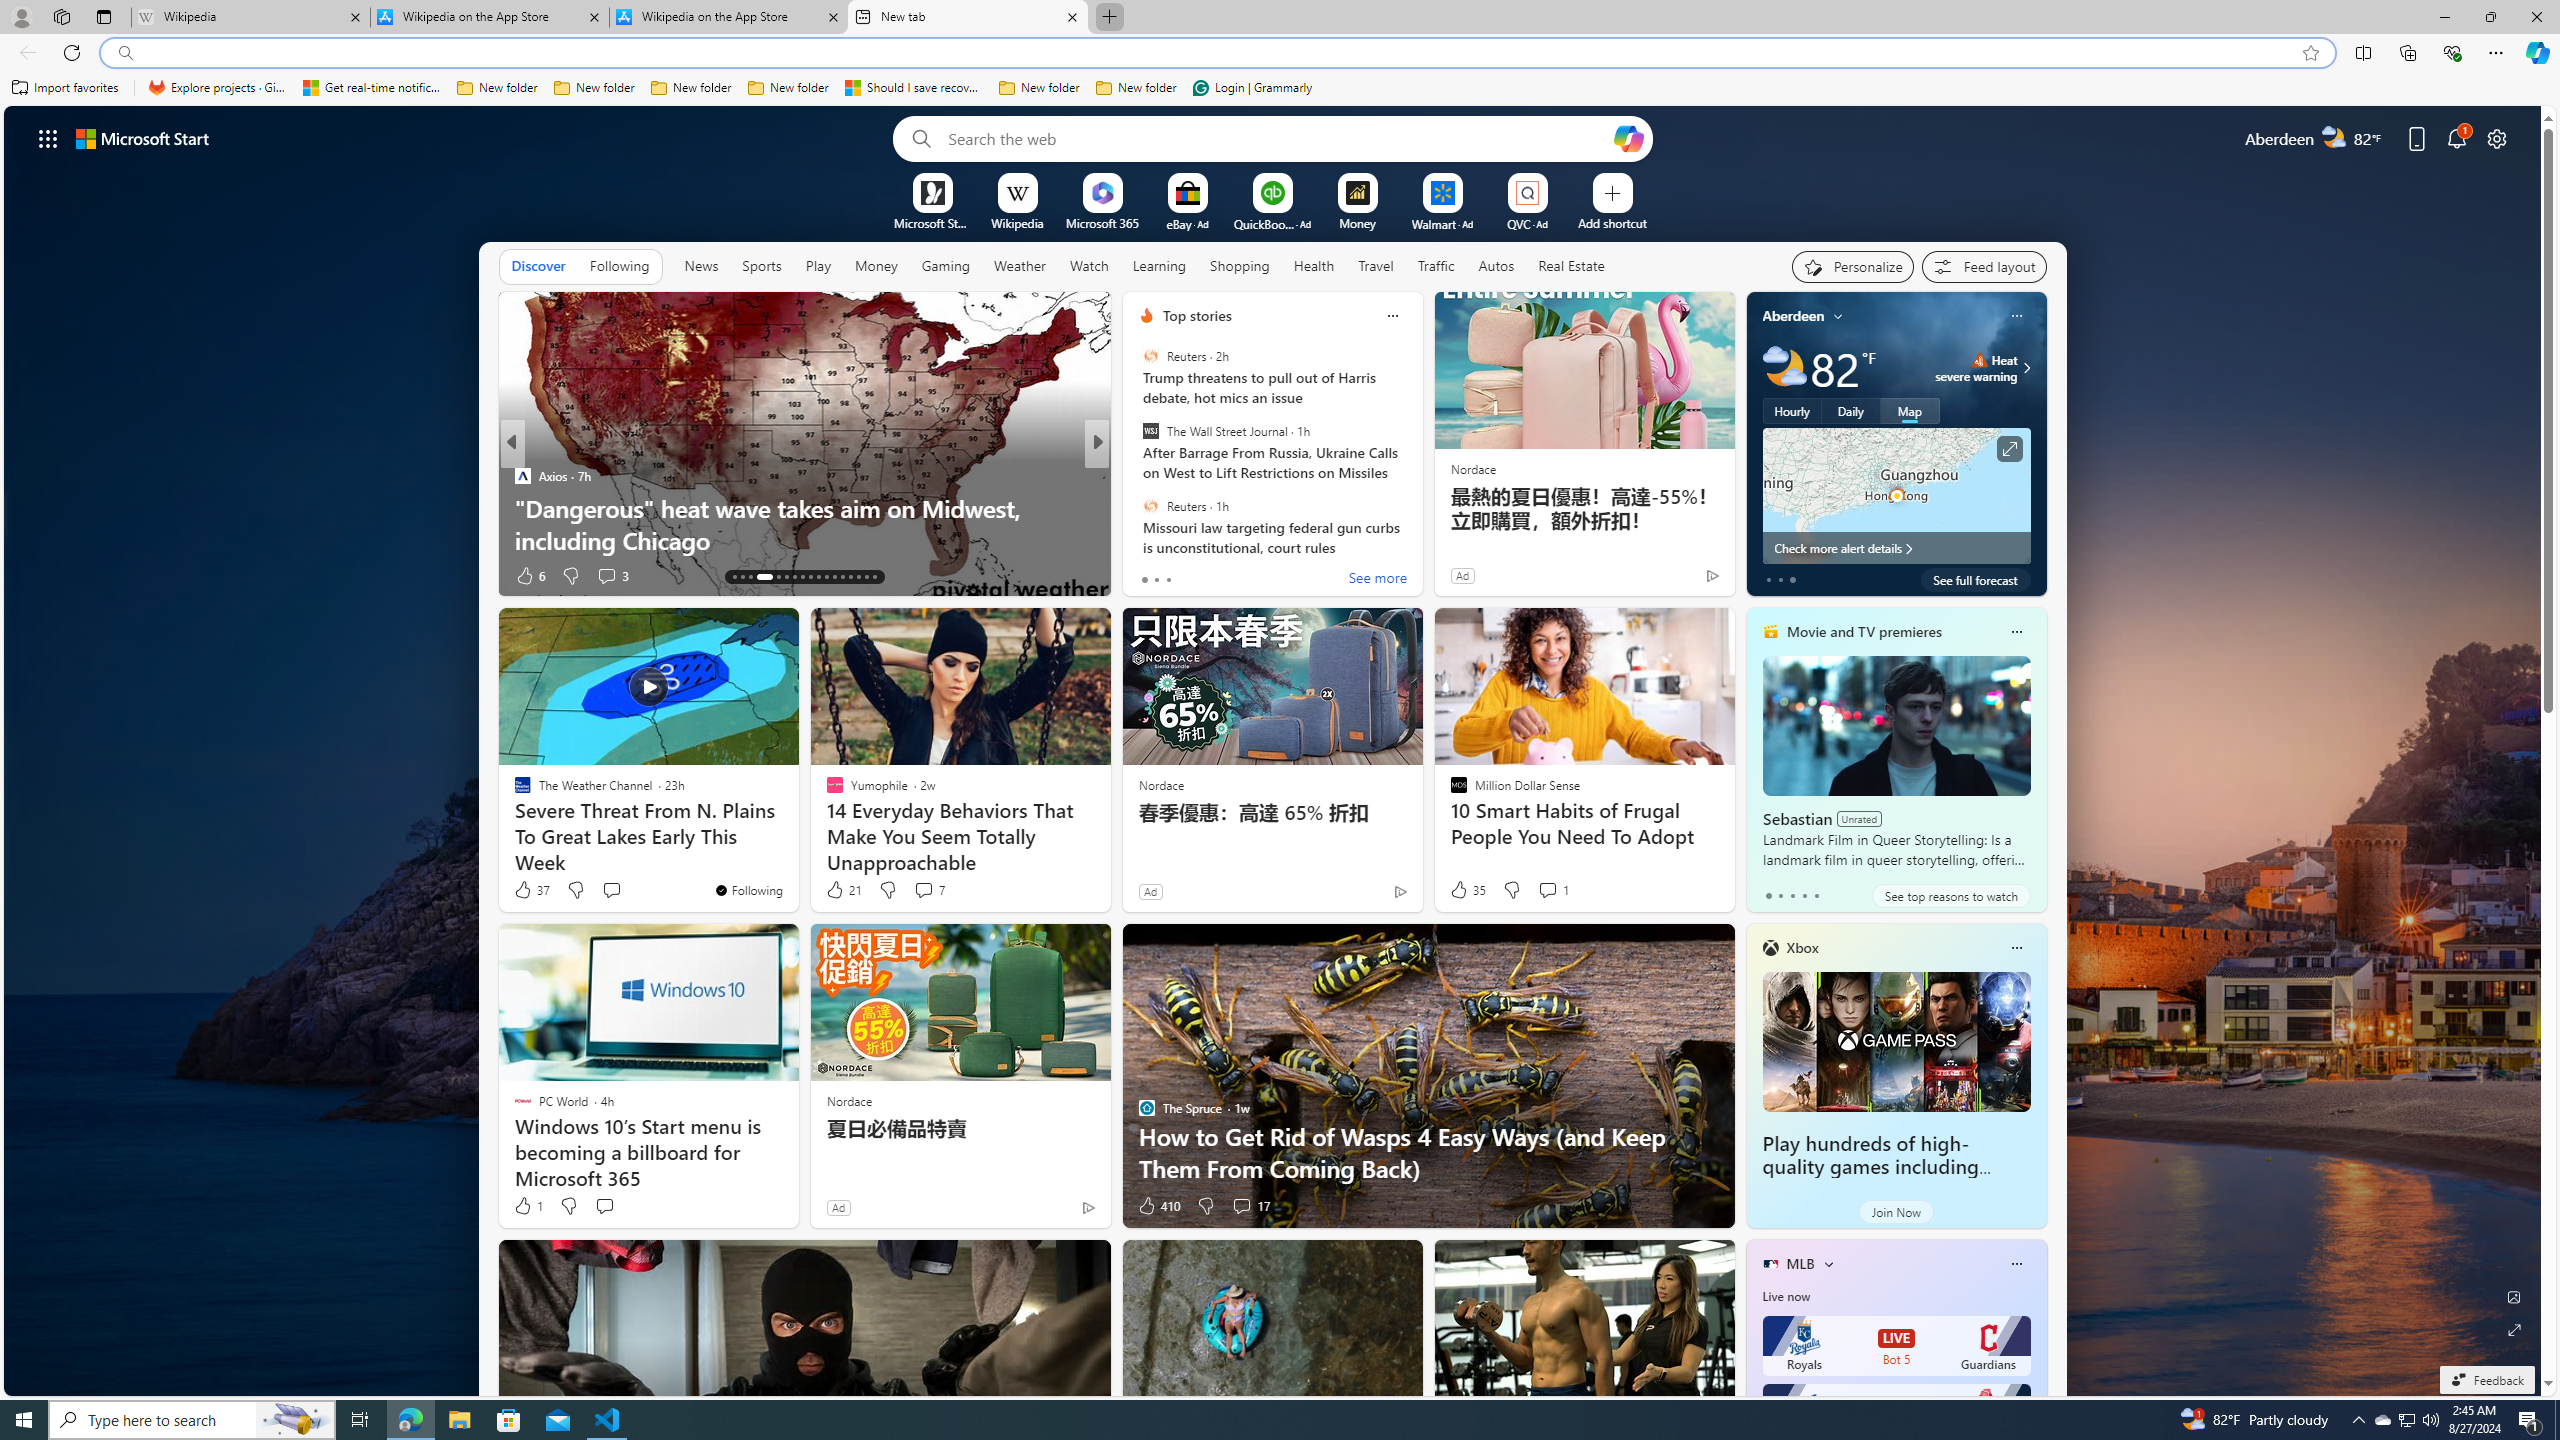  I want to click on You're following The Weather Channel, so click(748, 890).